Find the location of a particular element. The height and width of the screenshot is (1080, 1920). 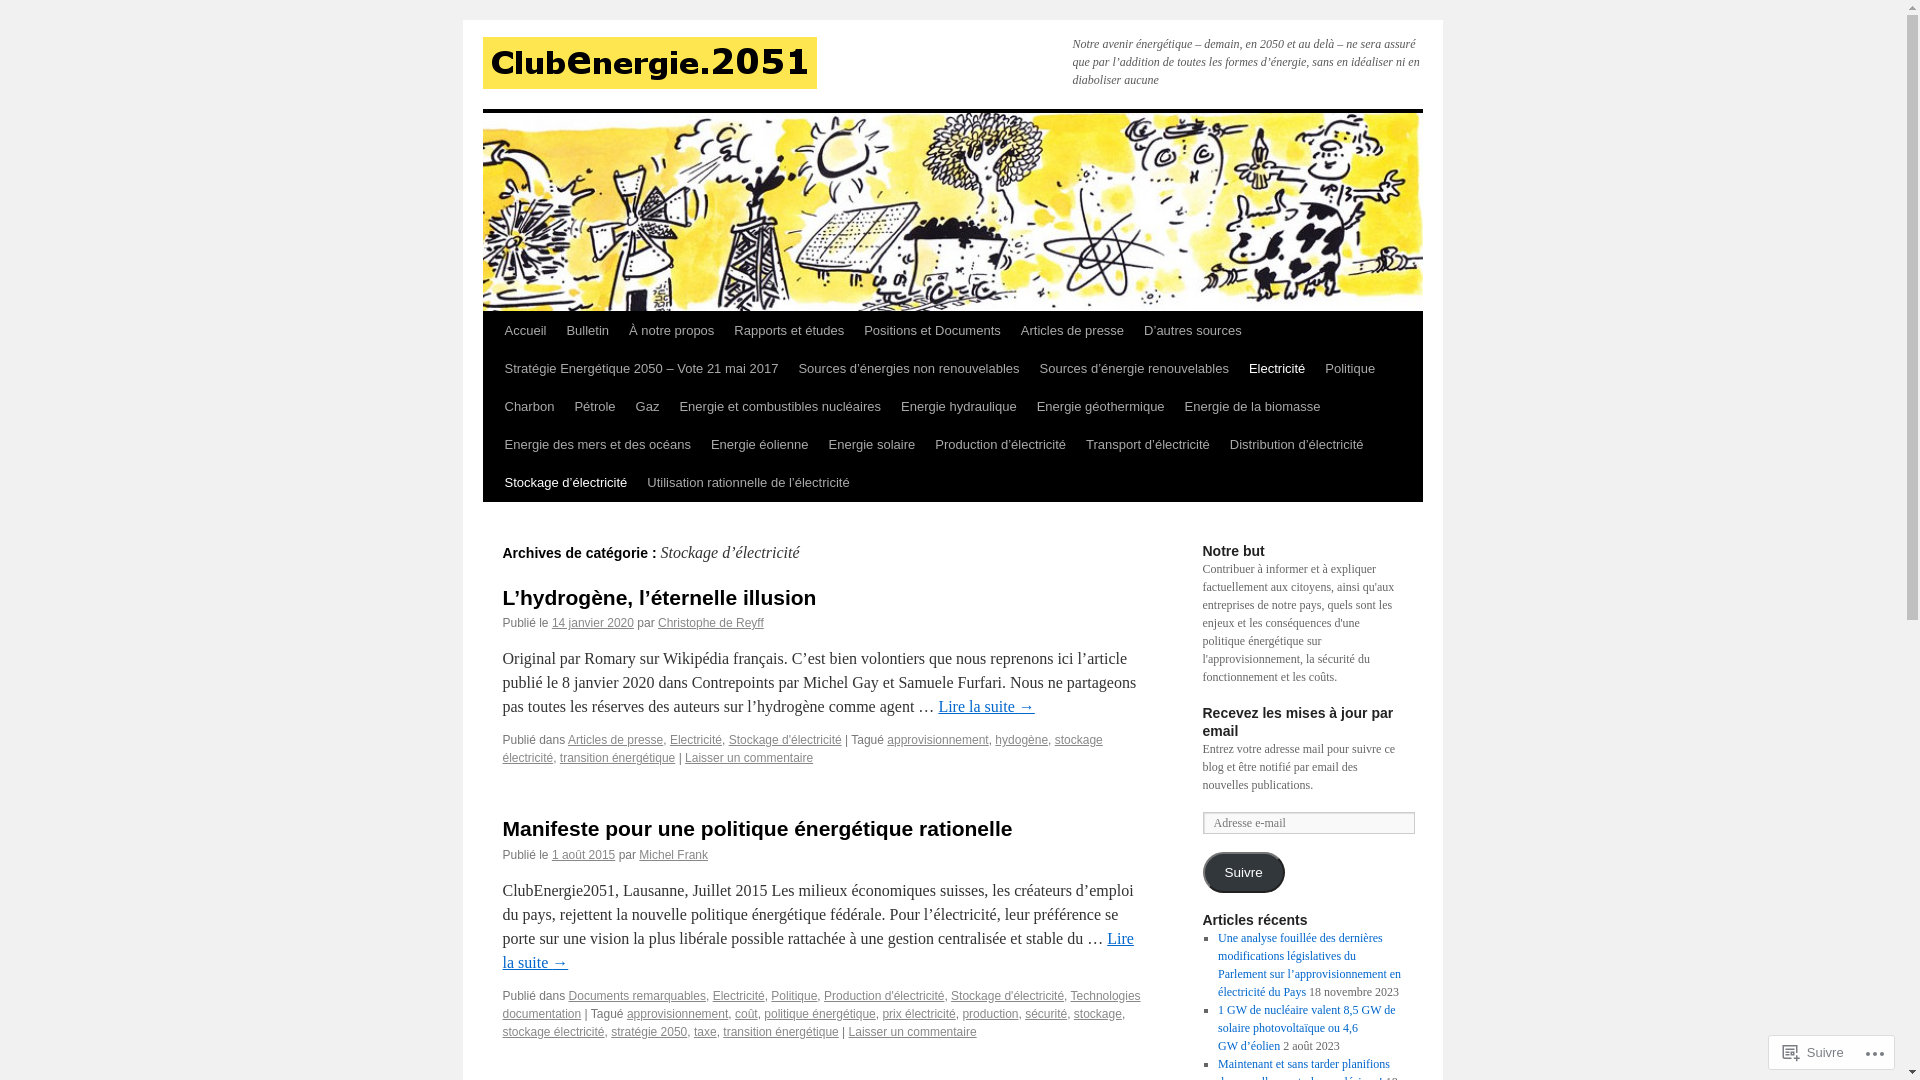

Articles de presse is located at coordinates (616, 740).